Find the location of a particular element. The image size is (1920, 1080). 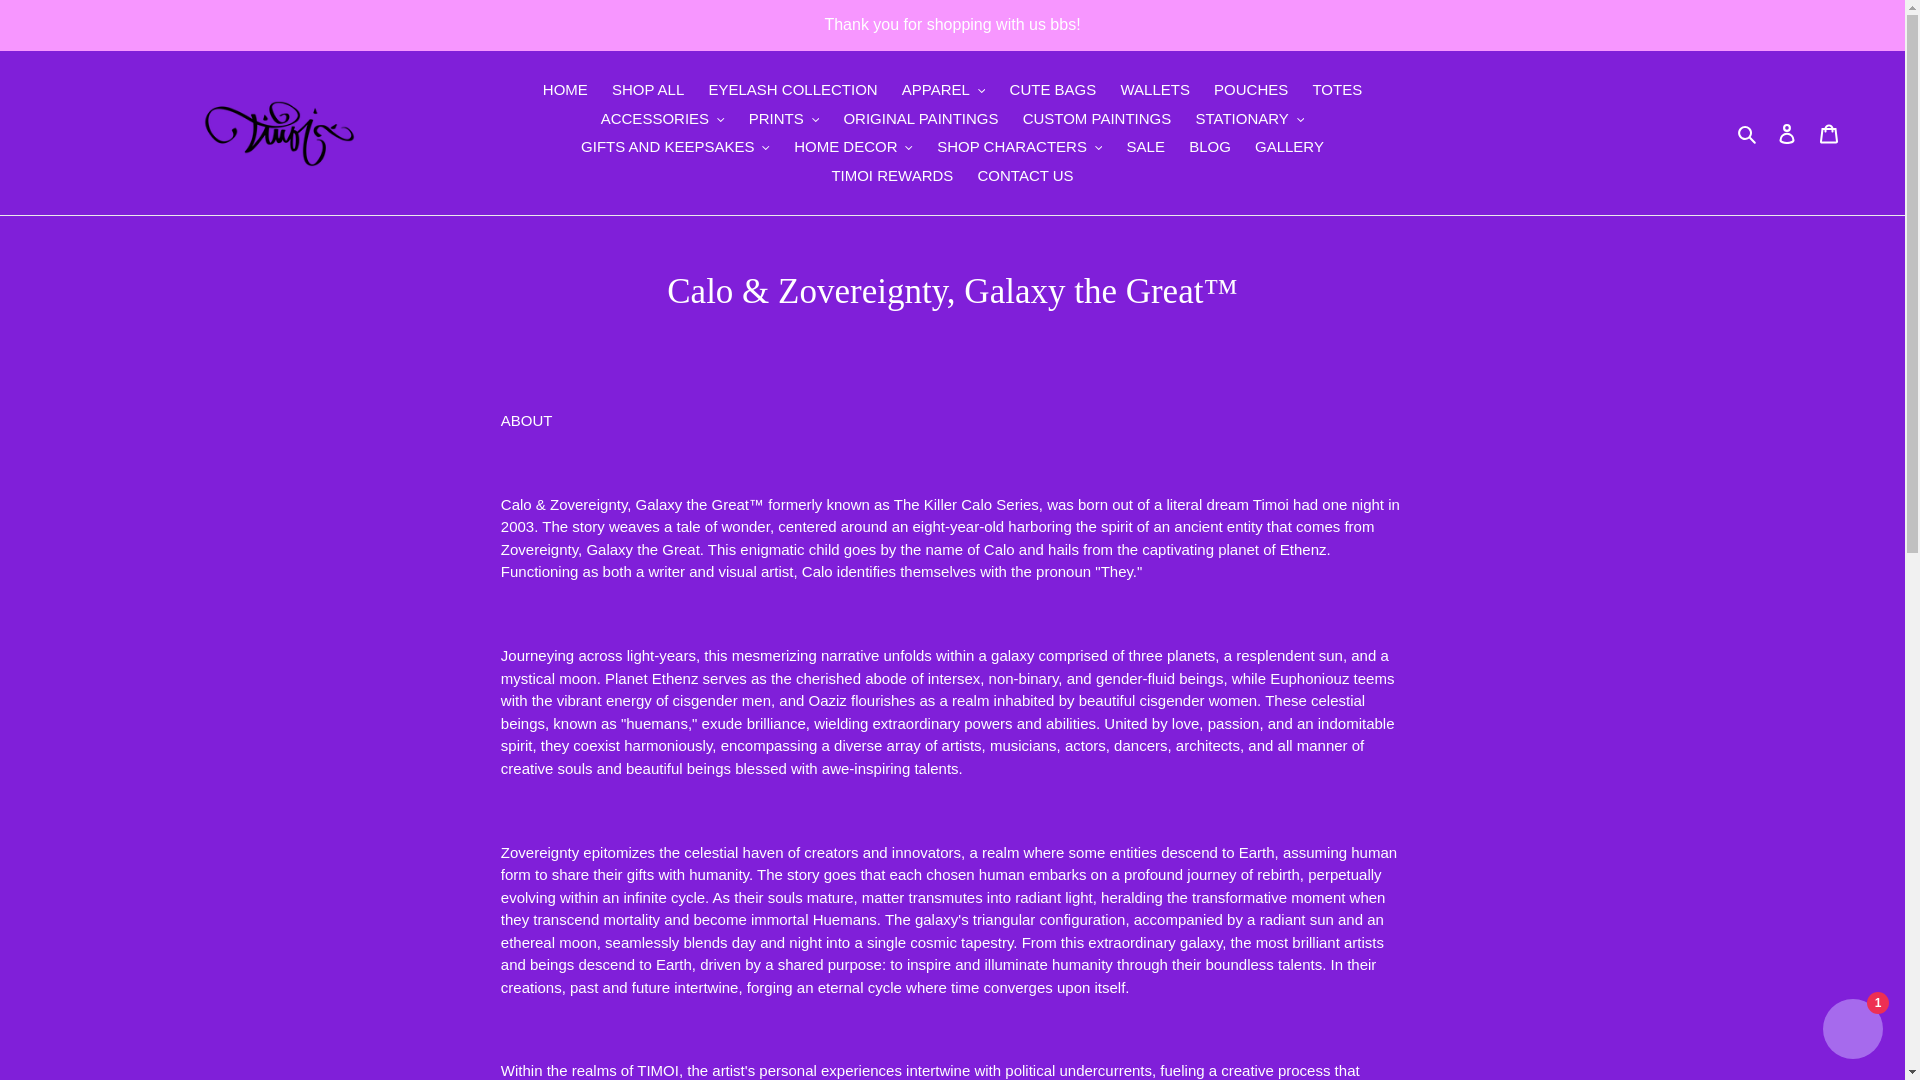

Shopify online store chat is located at coordinates (1852, 1031).